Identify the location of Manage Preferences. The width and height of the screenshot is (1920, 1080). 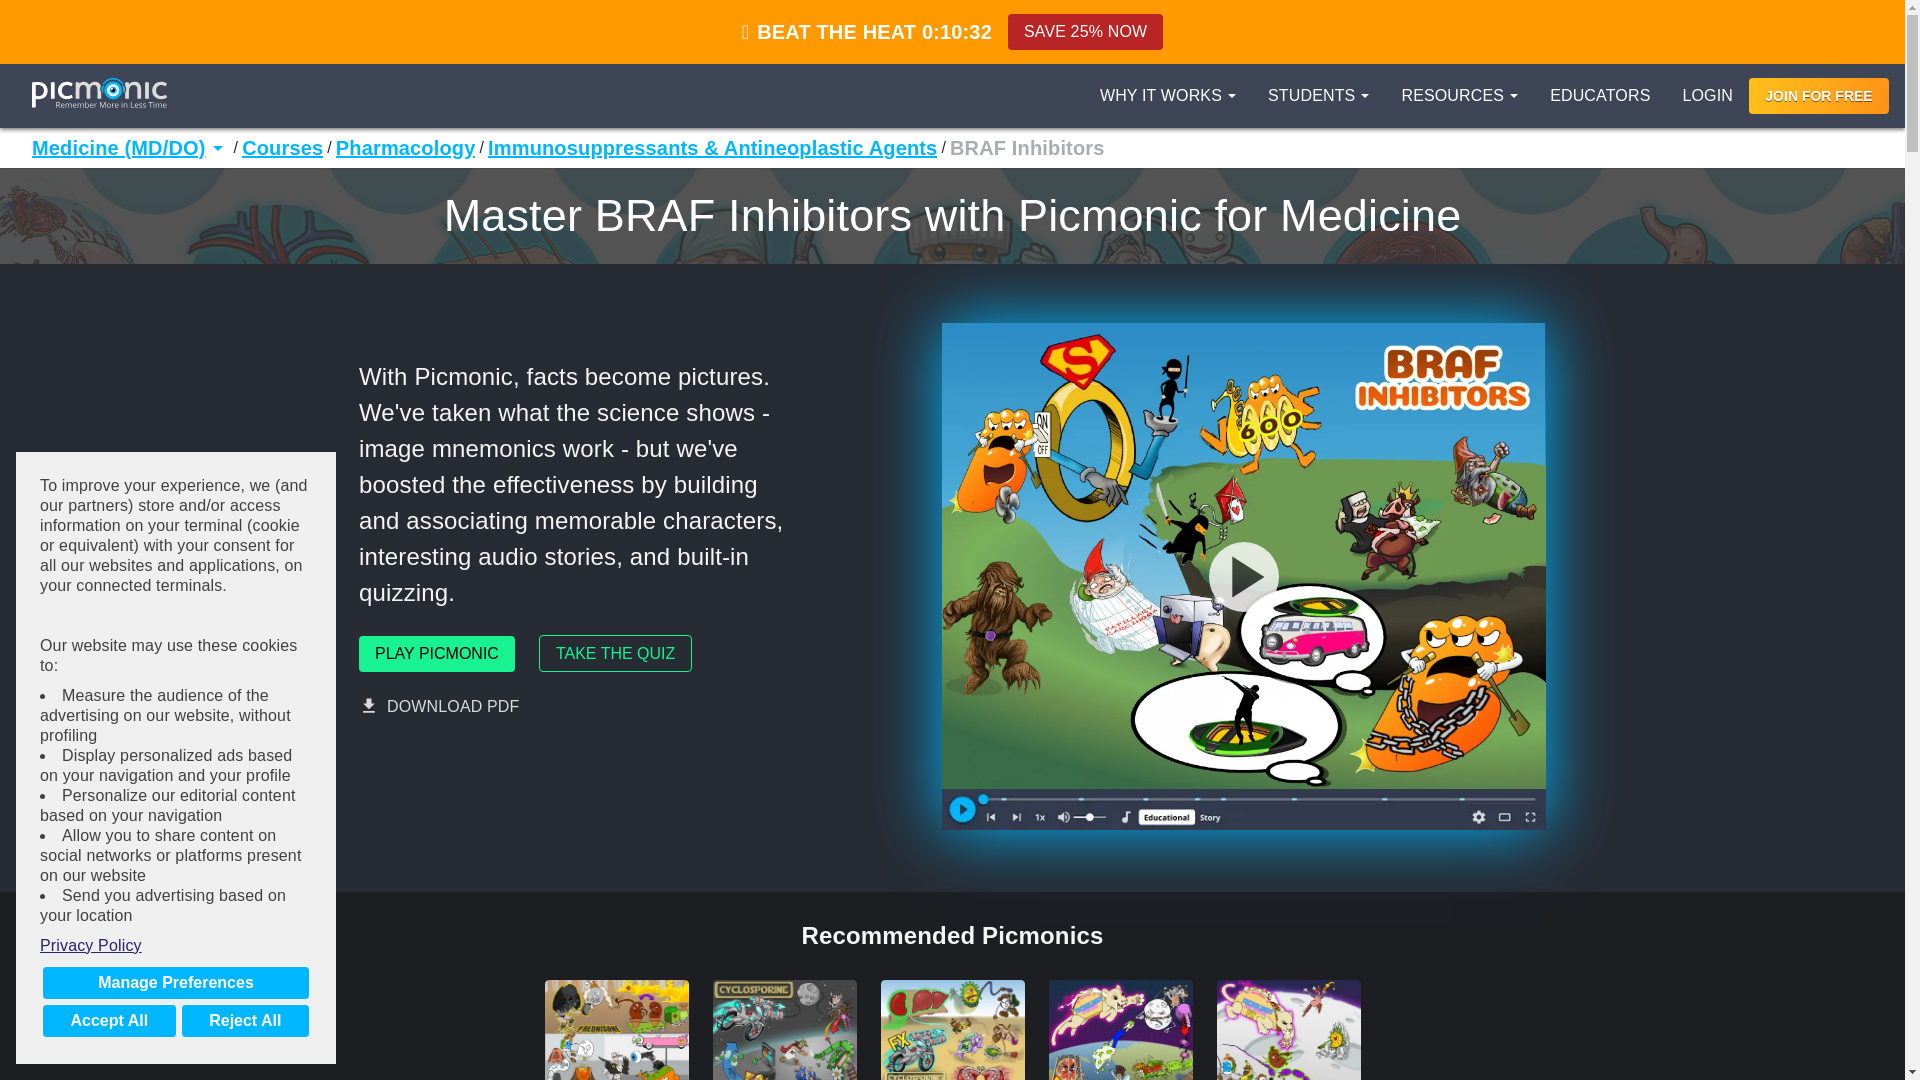
(176, 982).